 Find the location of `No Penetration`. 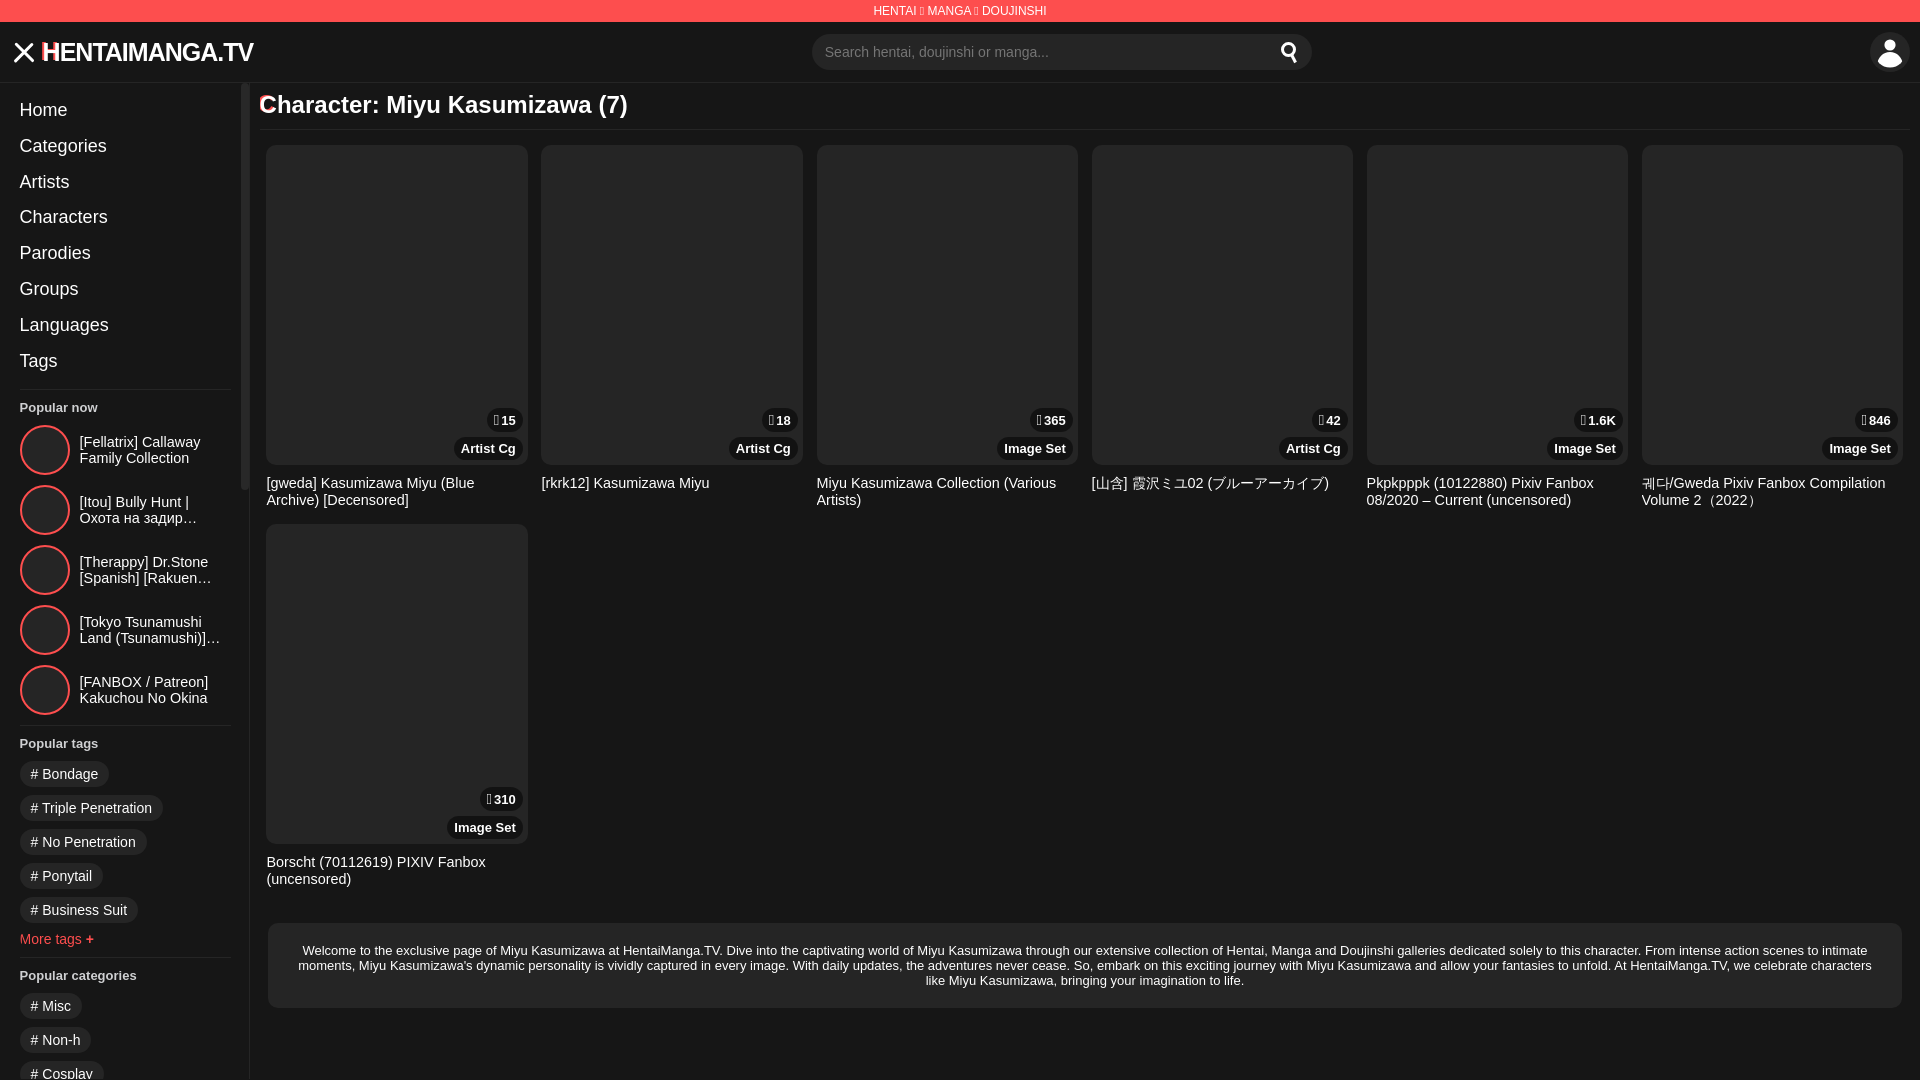

No Penetration is located at coordinates (83, 842).